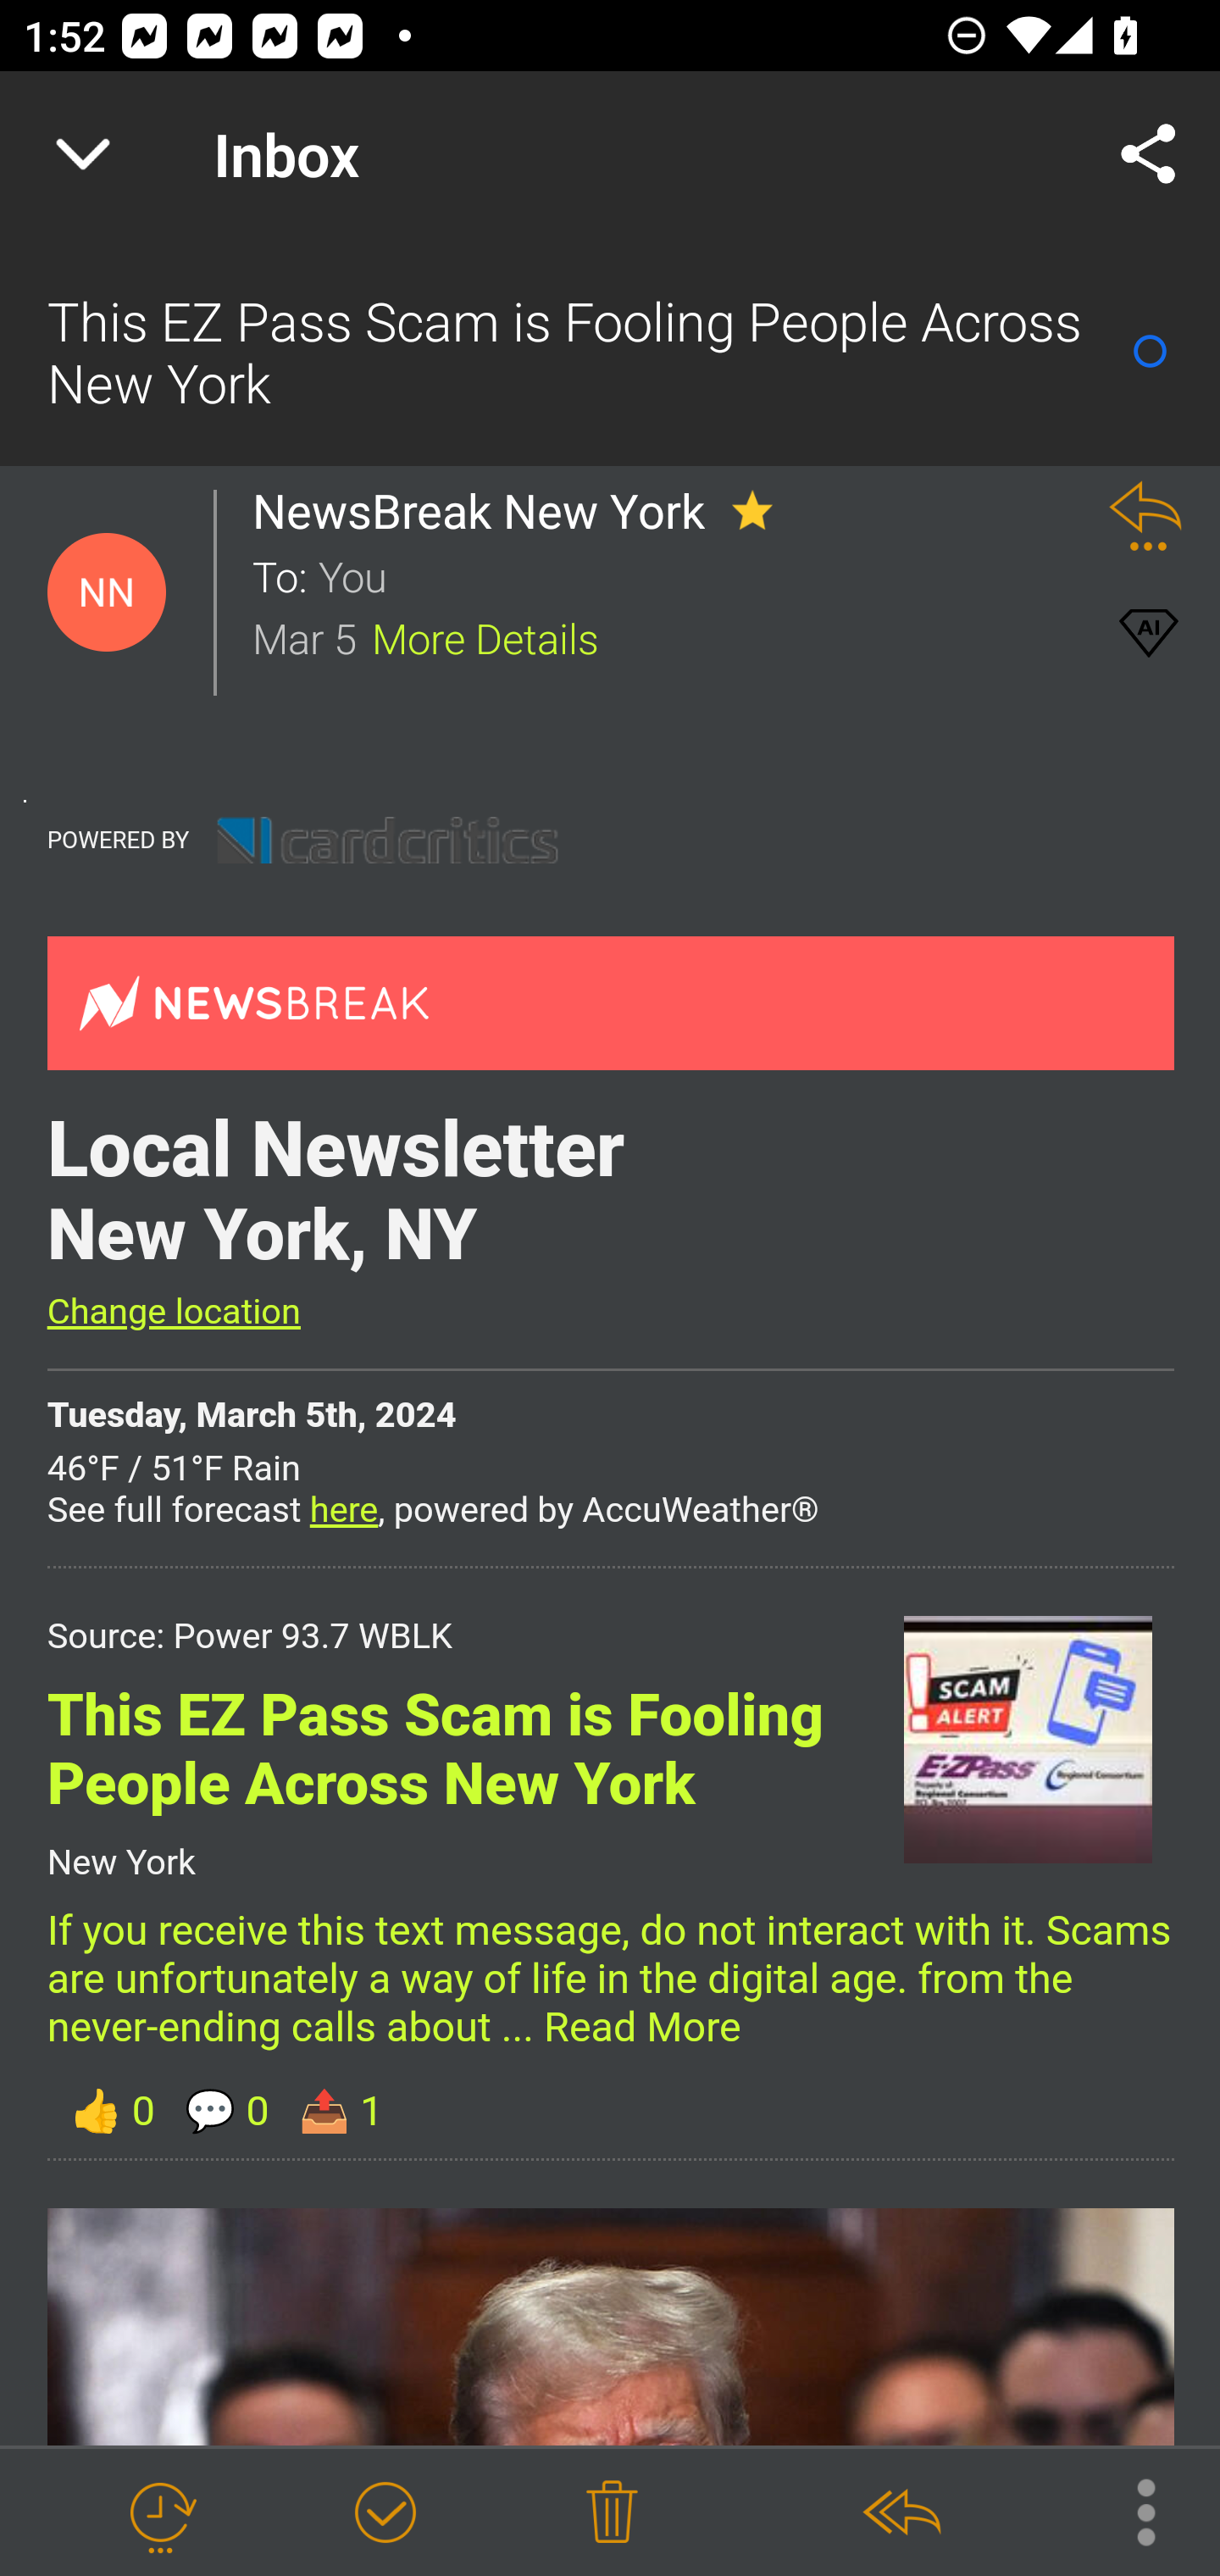  What do you see at coordinates (173, 1312) in the screenshot?
I see `Change location` at bounding box center [173, 1312].